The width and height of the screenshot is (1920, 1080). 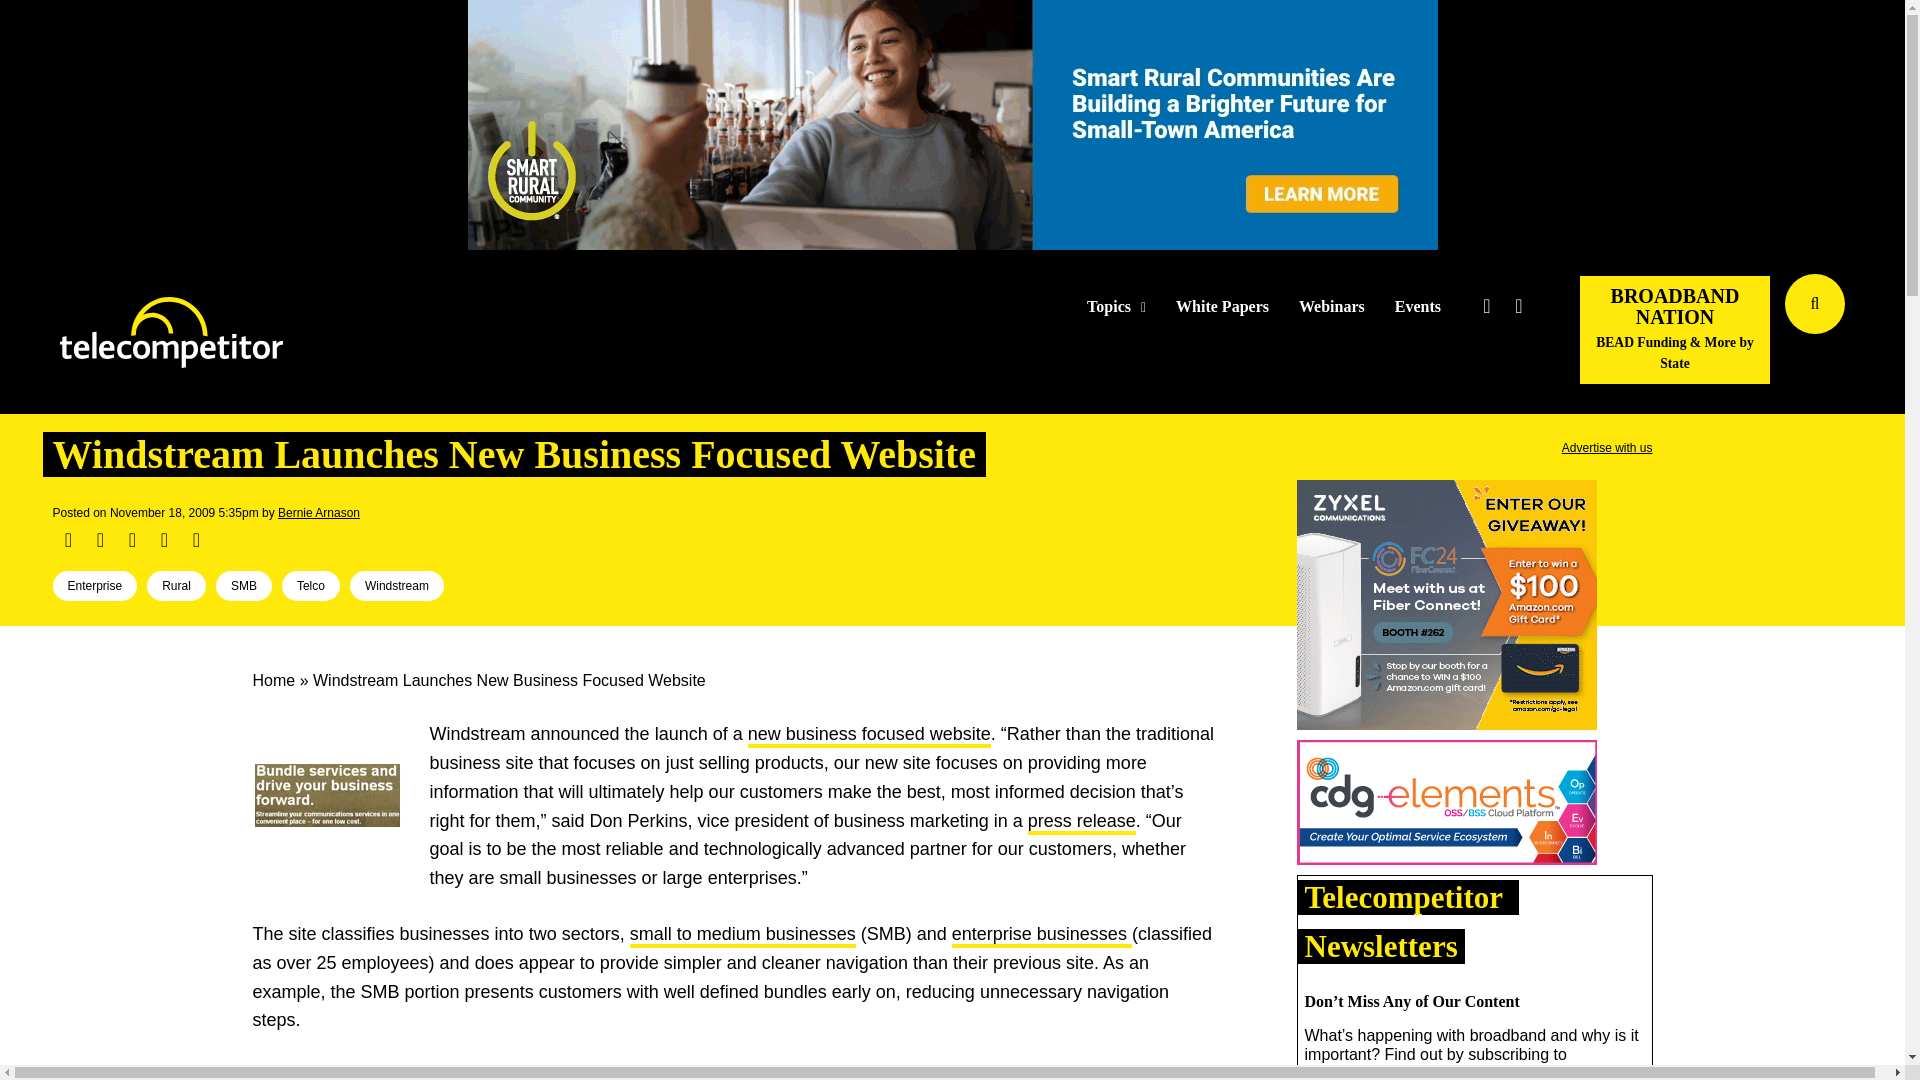 What do you see at coordinates (131, 540) in the screenshot?
I see `Share on Linked In` at bounding box center [131, 540].